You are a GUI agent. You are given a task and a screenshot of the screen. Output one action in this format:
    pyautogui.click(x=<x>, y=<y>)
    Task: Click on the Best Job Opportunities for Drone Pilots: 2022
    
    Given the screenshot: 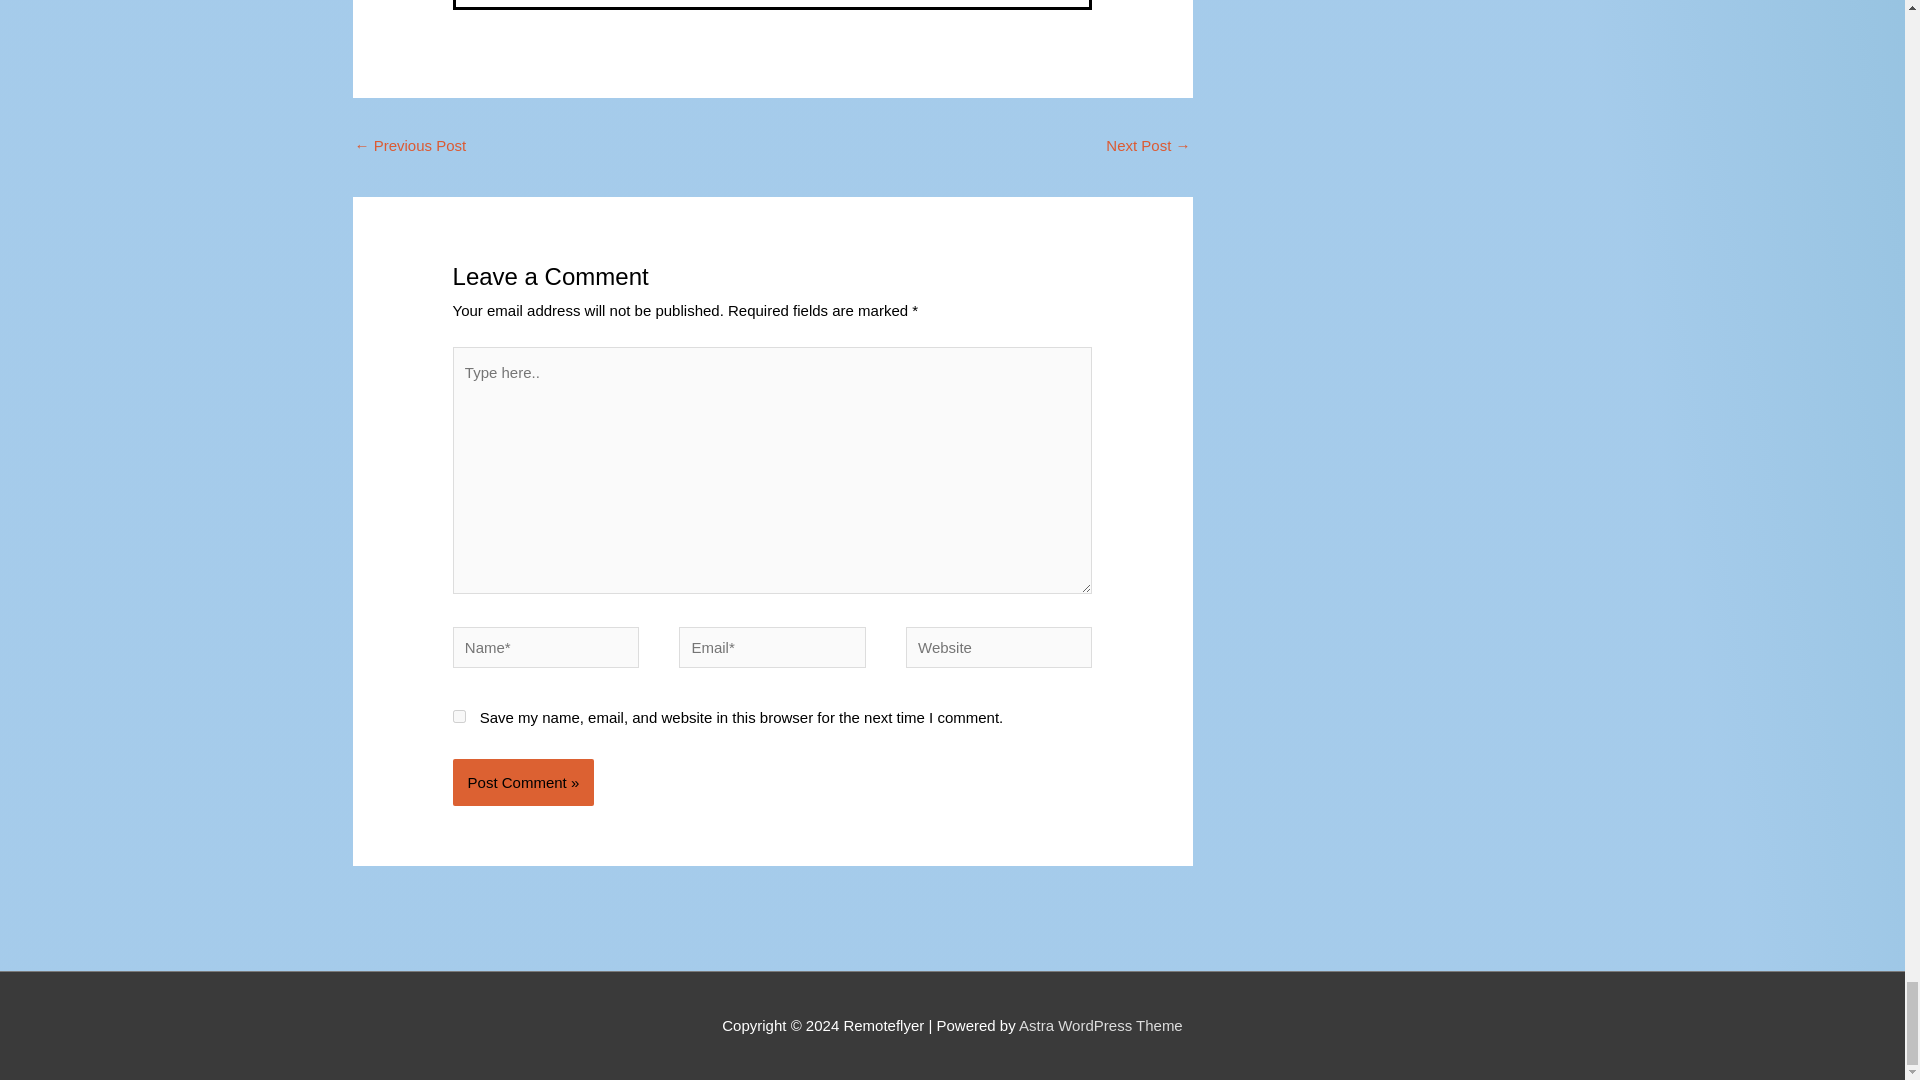 What is the action you would take?
    pyautogui.click(x=410, y=147)
    